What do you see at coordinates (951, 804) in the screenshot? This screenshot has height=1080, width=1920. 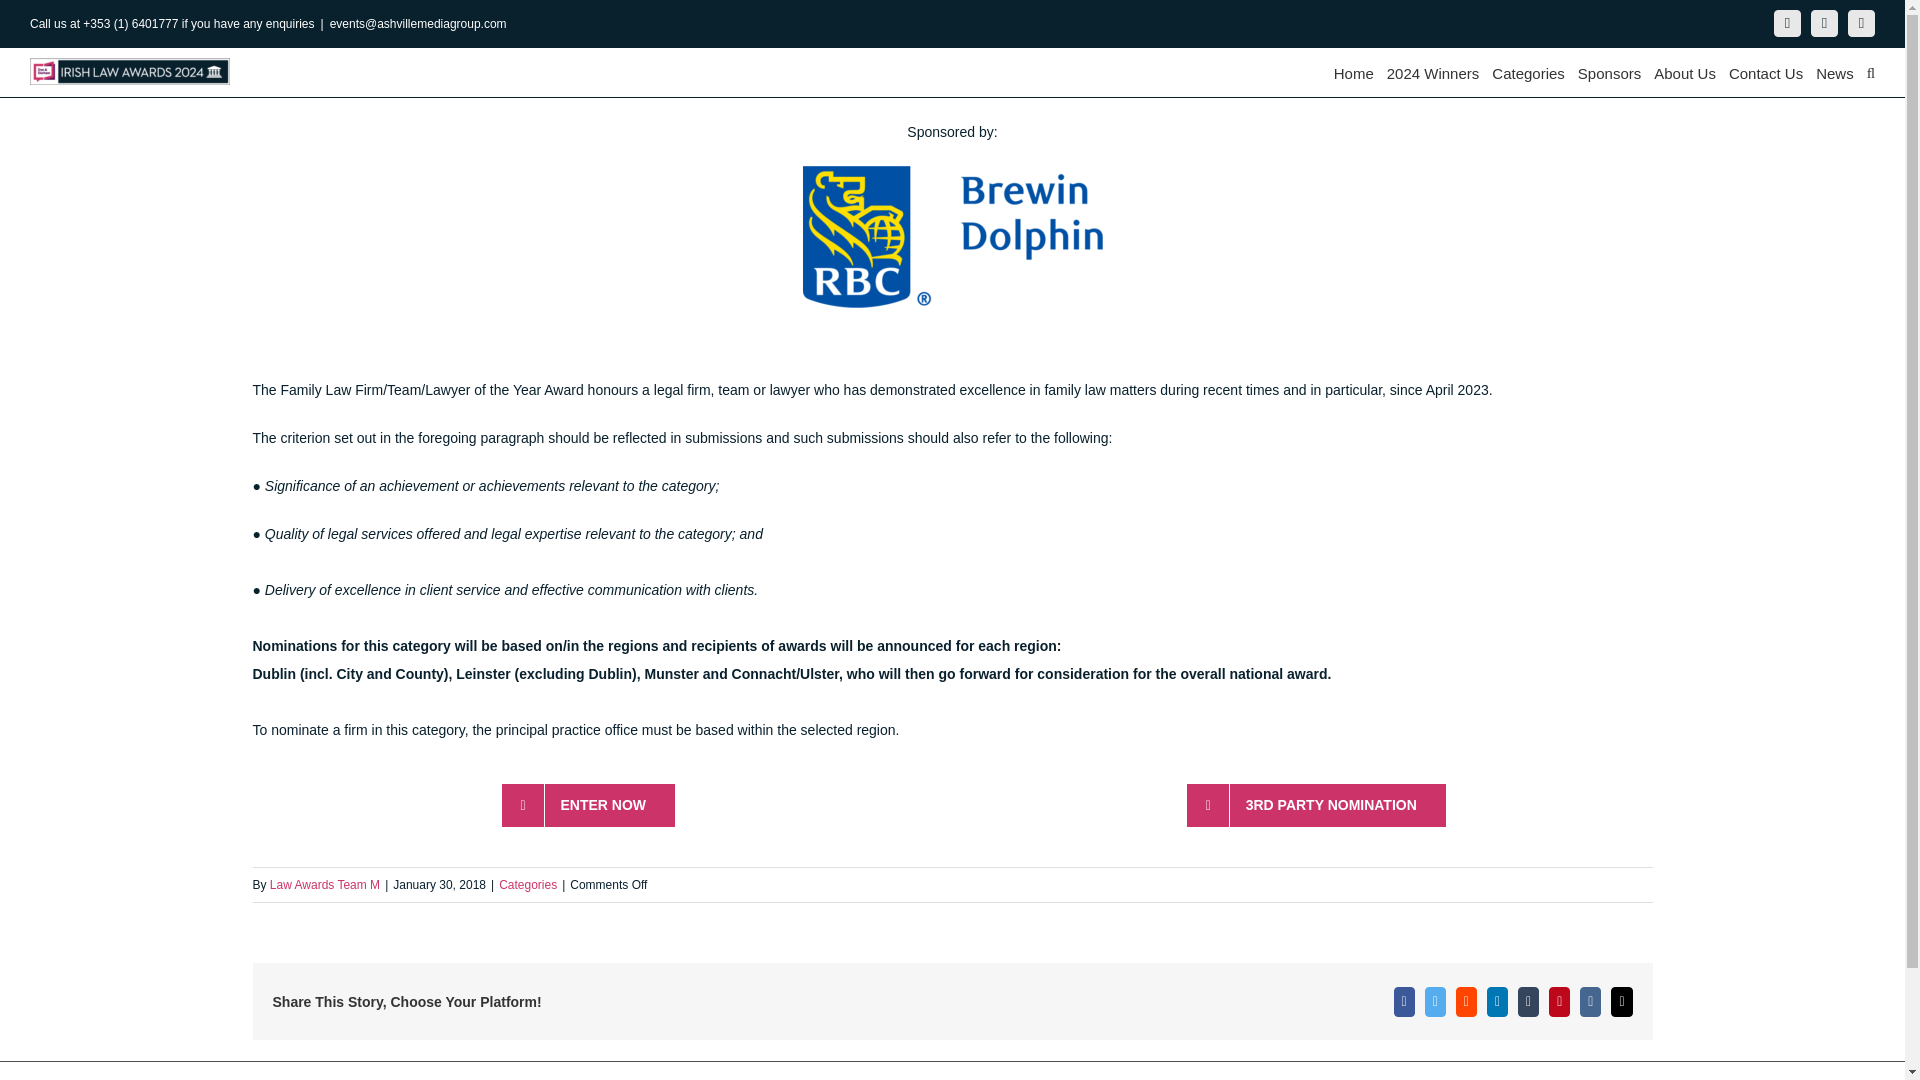 I see `LinkedIn` at bounding box center [951, 804].